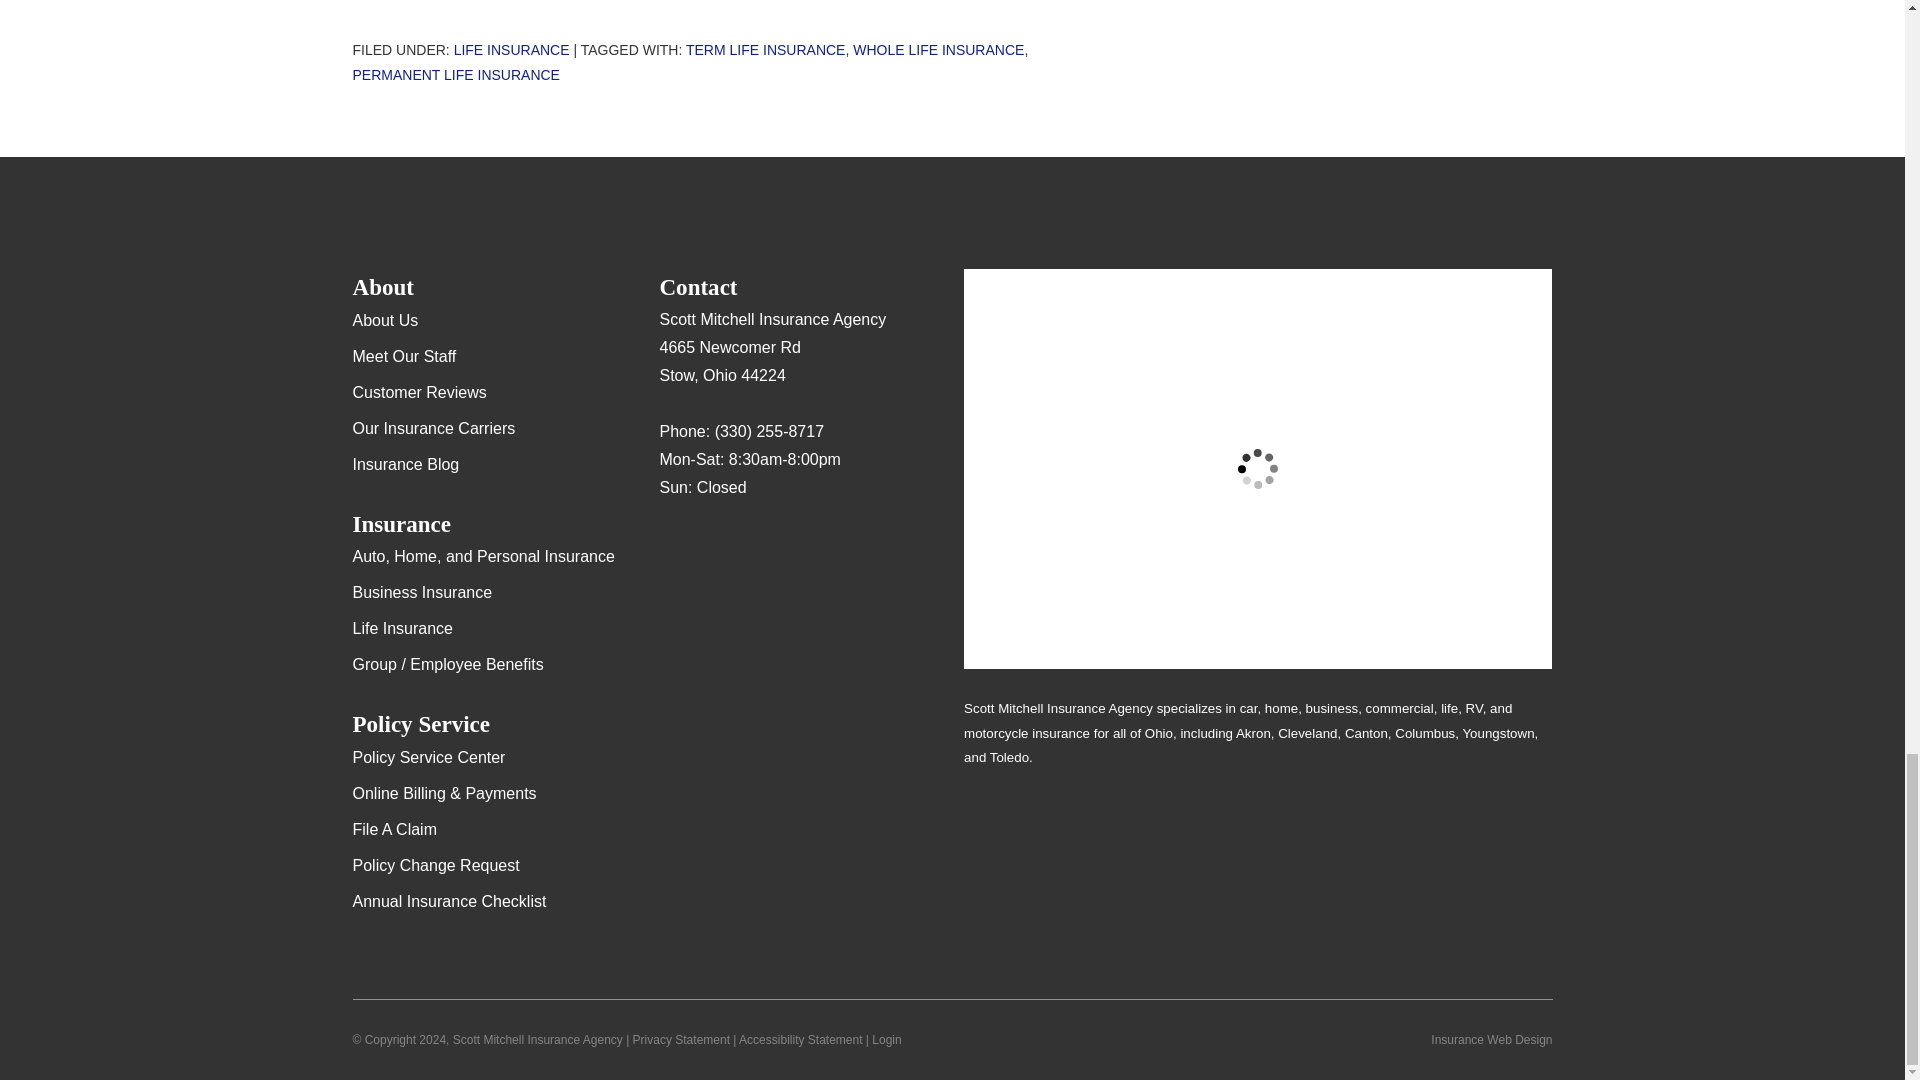 The width and height of the screenshot is (1920, 1080). What do you see at coordinates (938, 50) in the screenshot?
I see `Whole Life Insurance` at bounding box center [938, 50].